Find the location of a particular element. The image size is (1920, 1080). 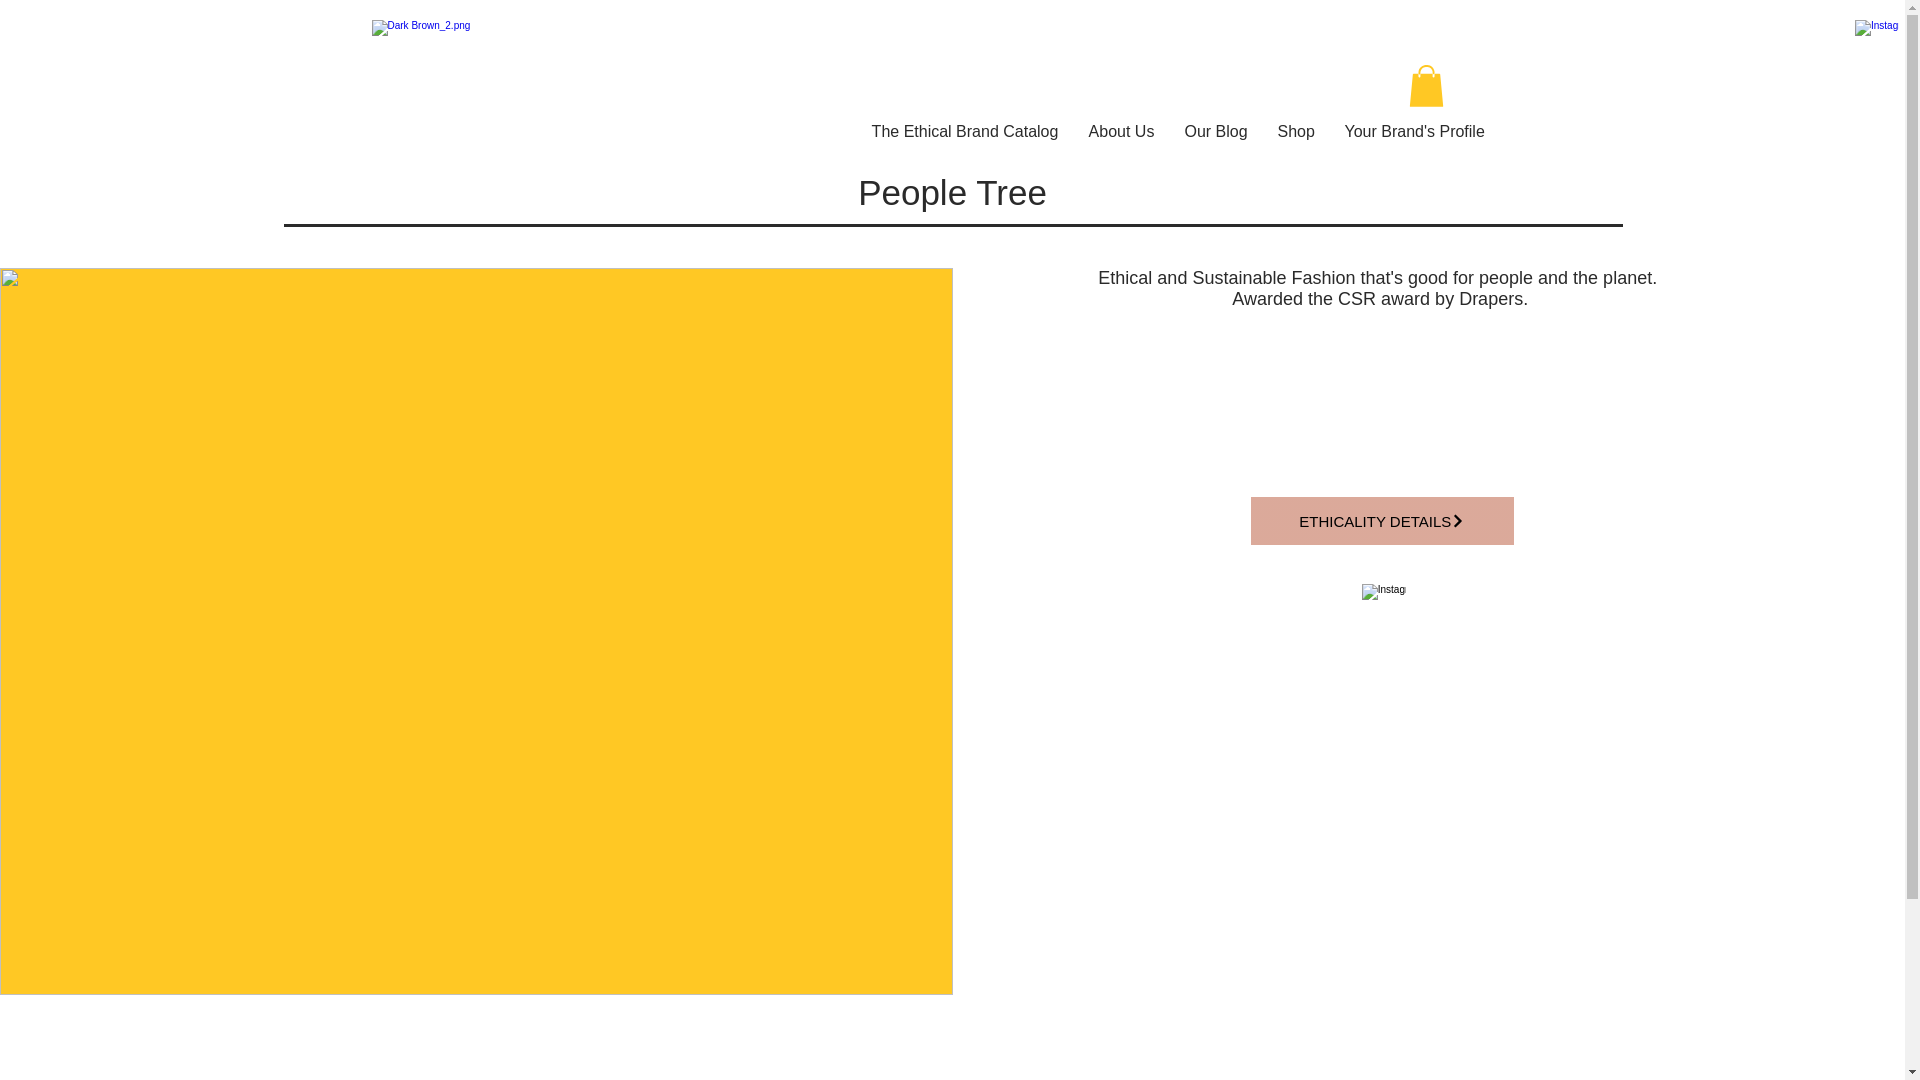

About Us is located at coordinates (1121, 131).